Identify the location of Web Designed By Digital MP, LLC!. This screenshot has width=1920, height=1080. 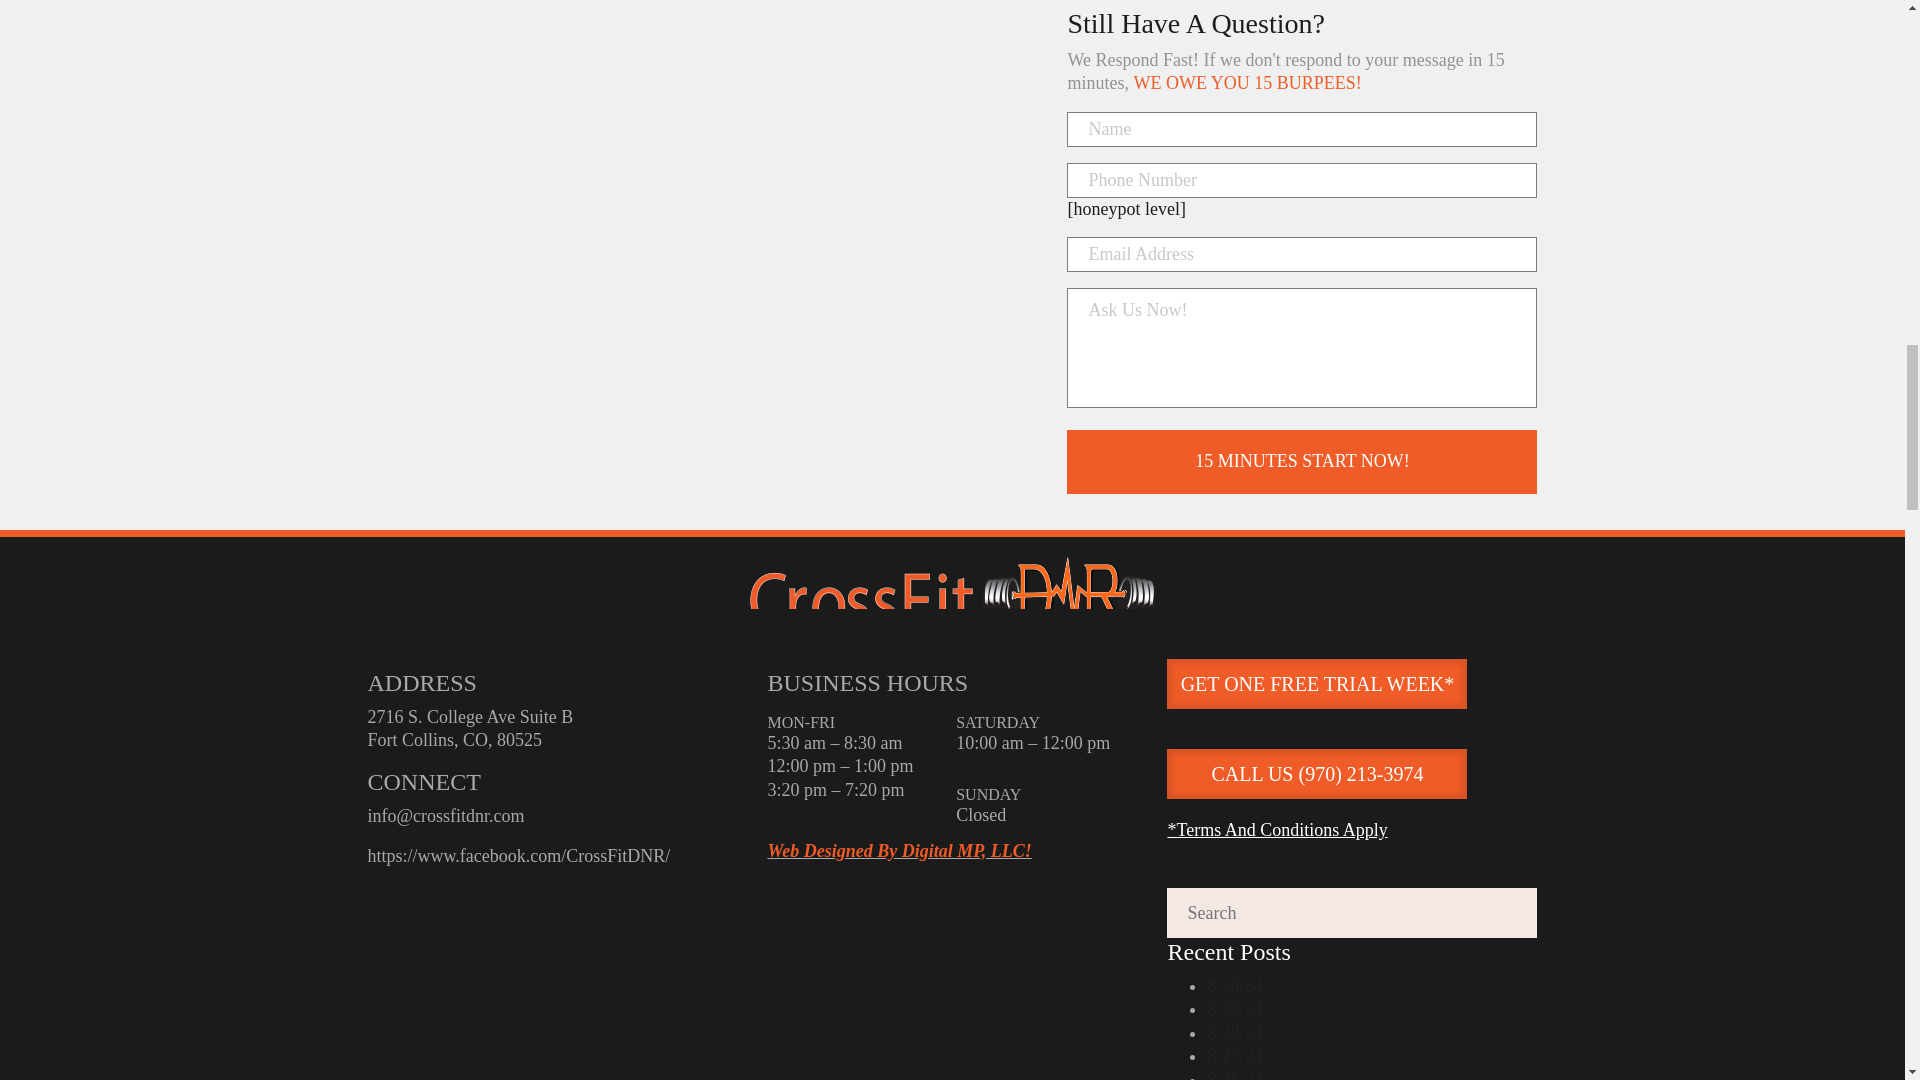
(898, 851).